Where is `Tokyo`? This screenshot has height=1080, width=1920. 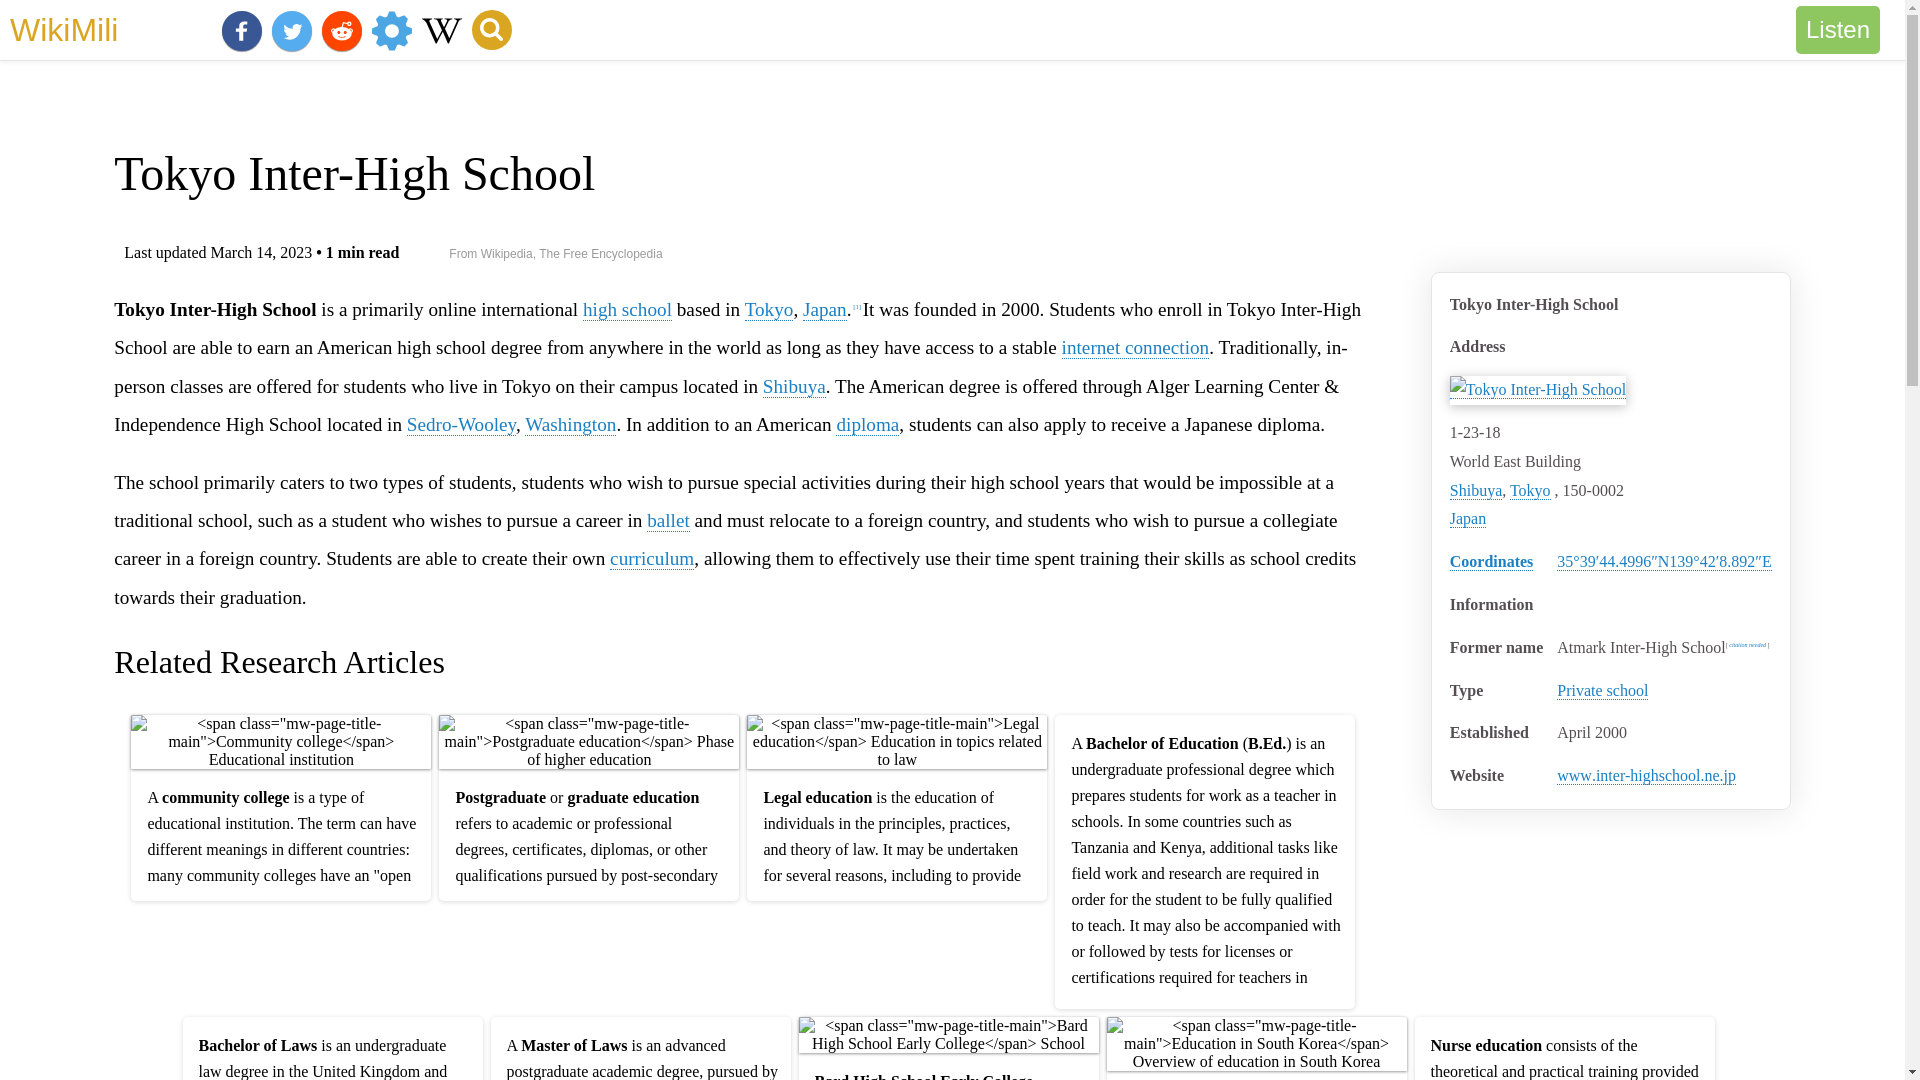
Tokyo is located at coordinates (1530, 490).